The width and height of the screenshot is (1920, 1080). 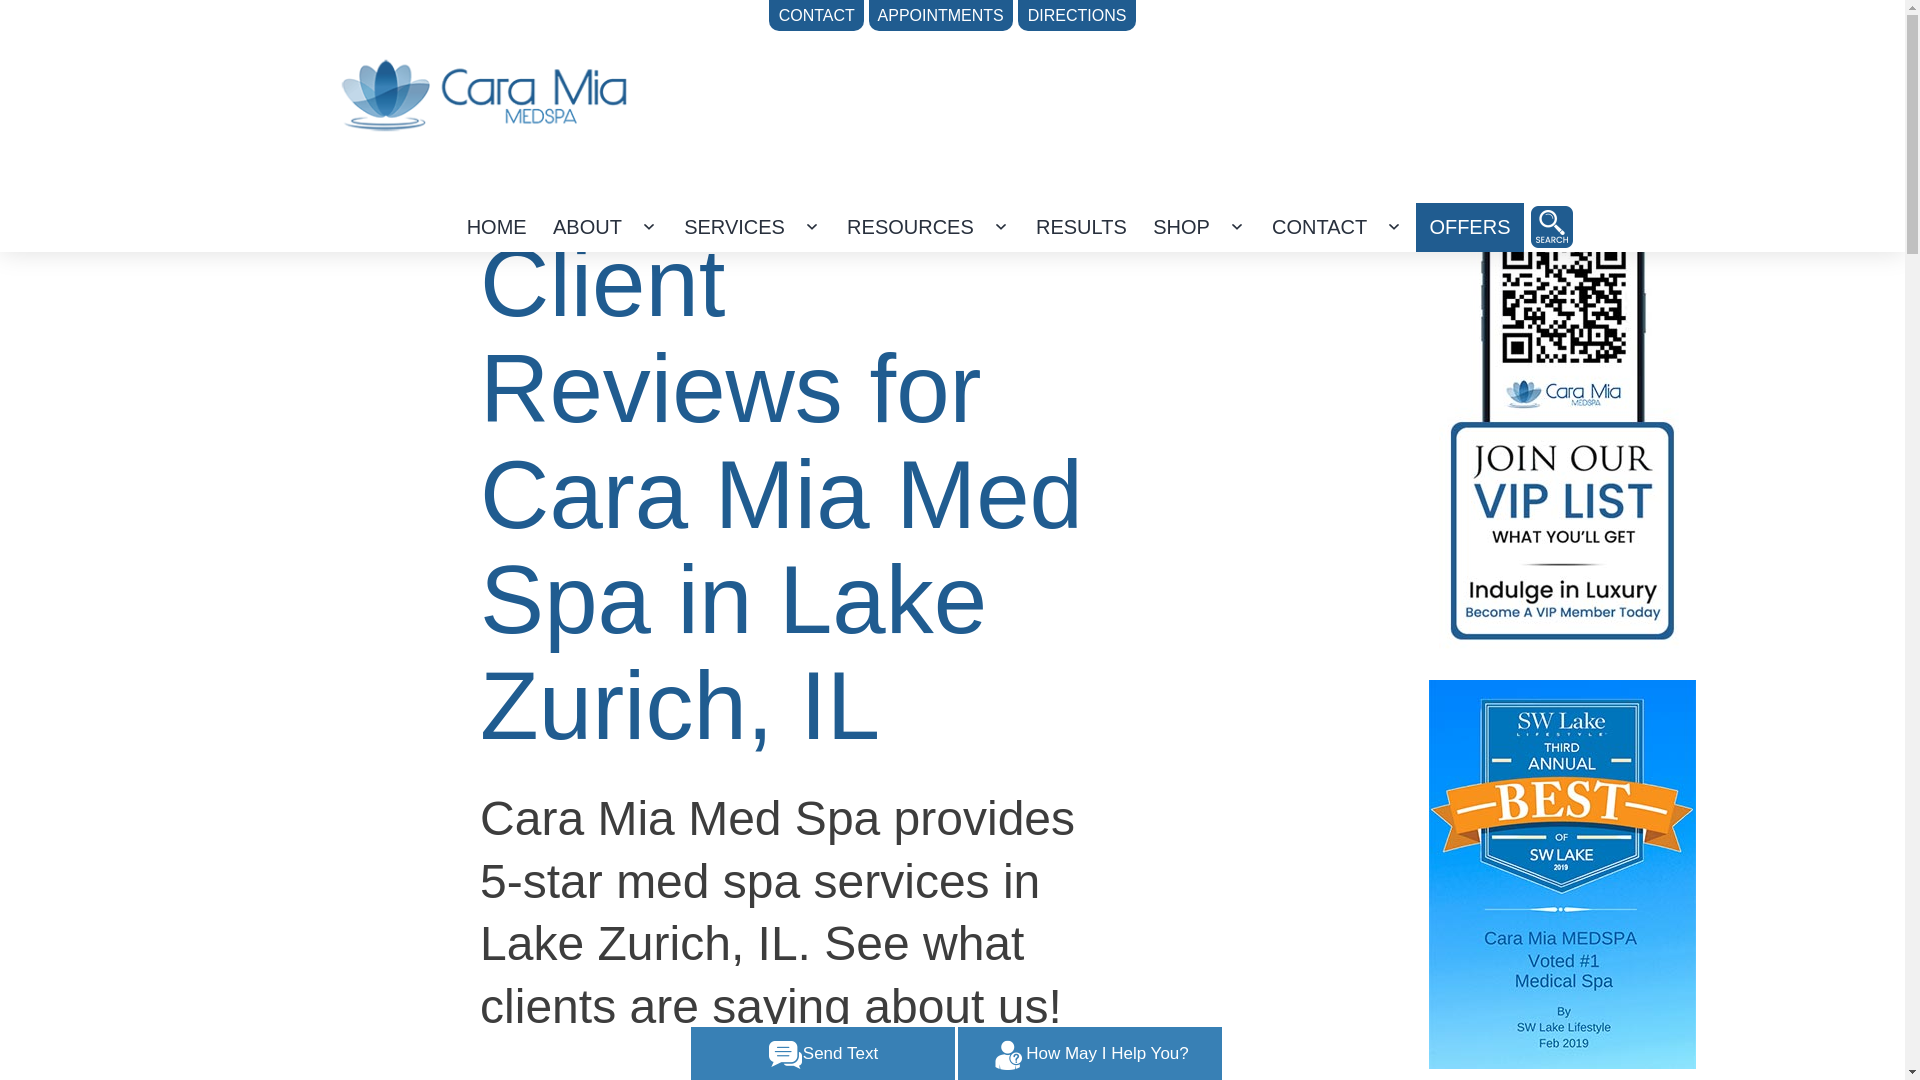 I want to click on Open menu, so click(x=1394, y=226).